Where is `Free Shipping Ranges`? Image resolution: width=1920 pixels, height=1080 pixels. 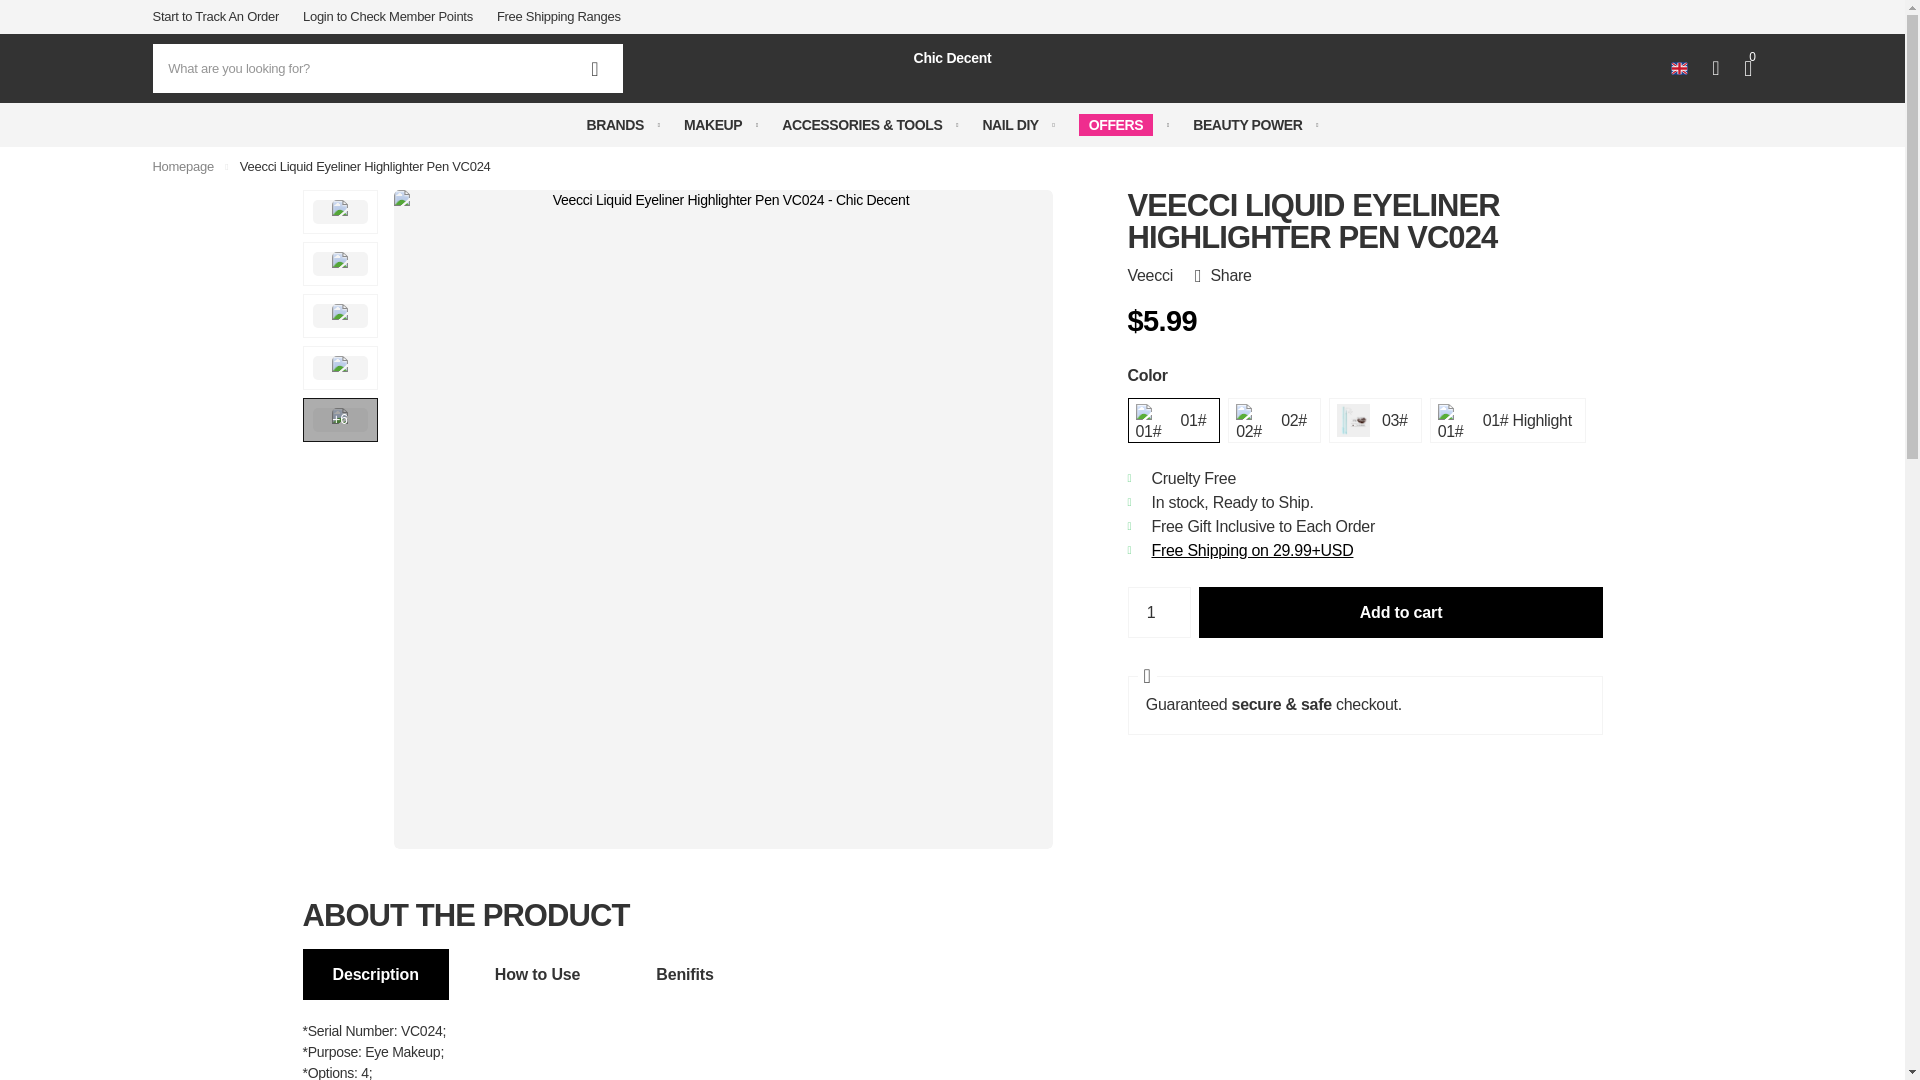
Free Shipping Ranges is located at coordinates (558, 16).